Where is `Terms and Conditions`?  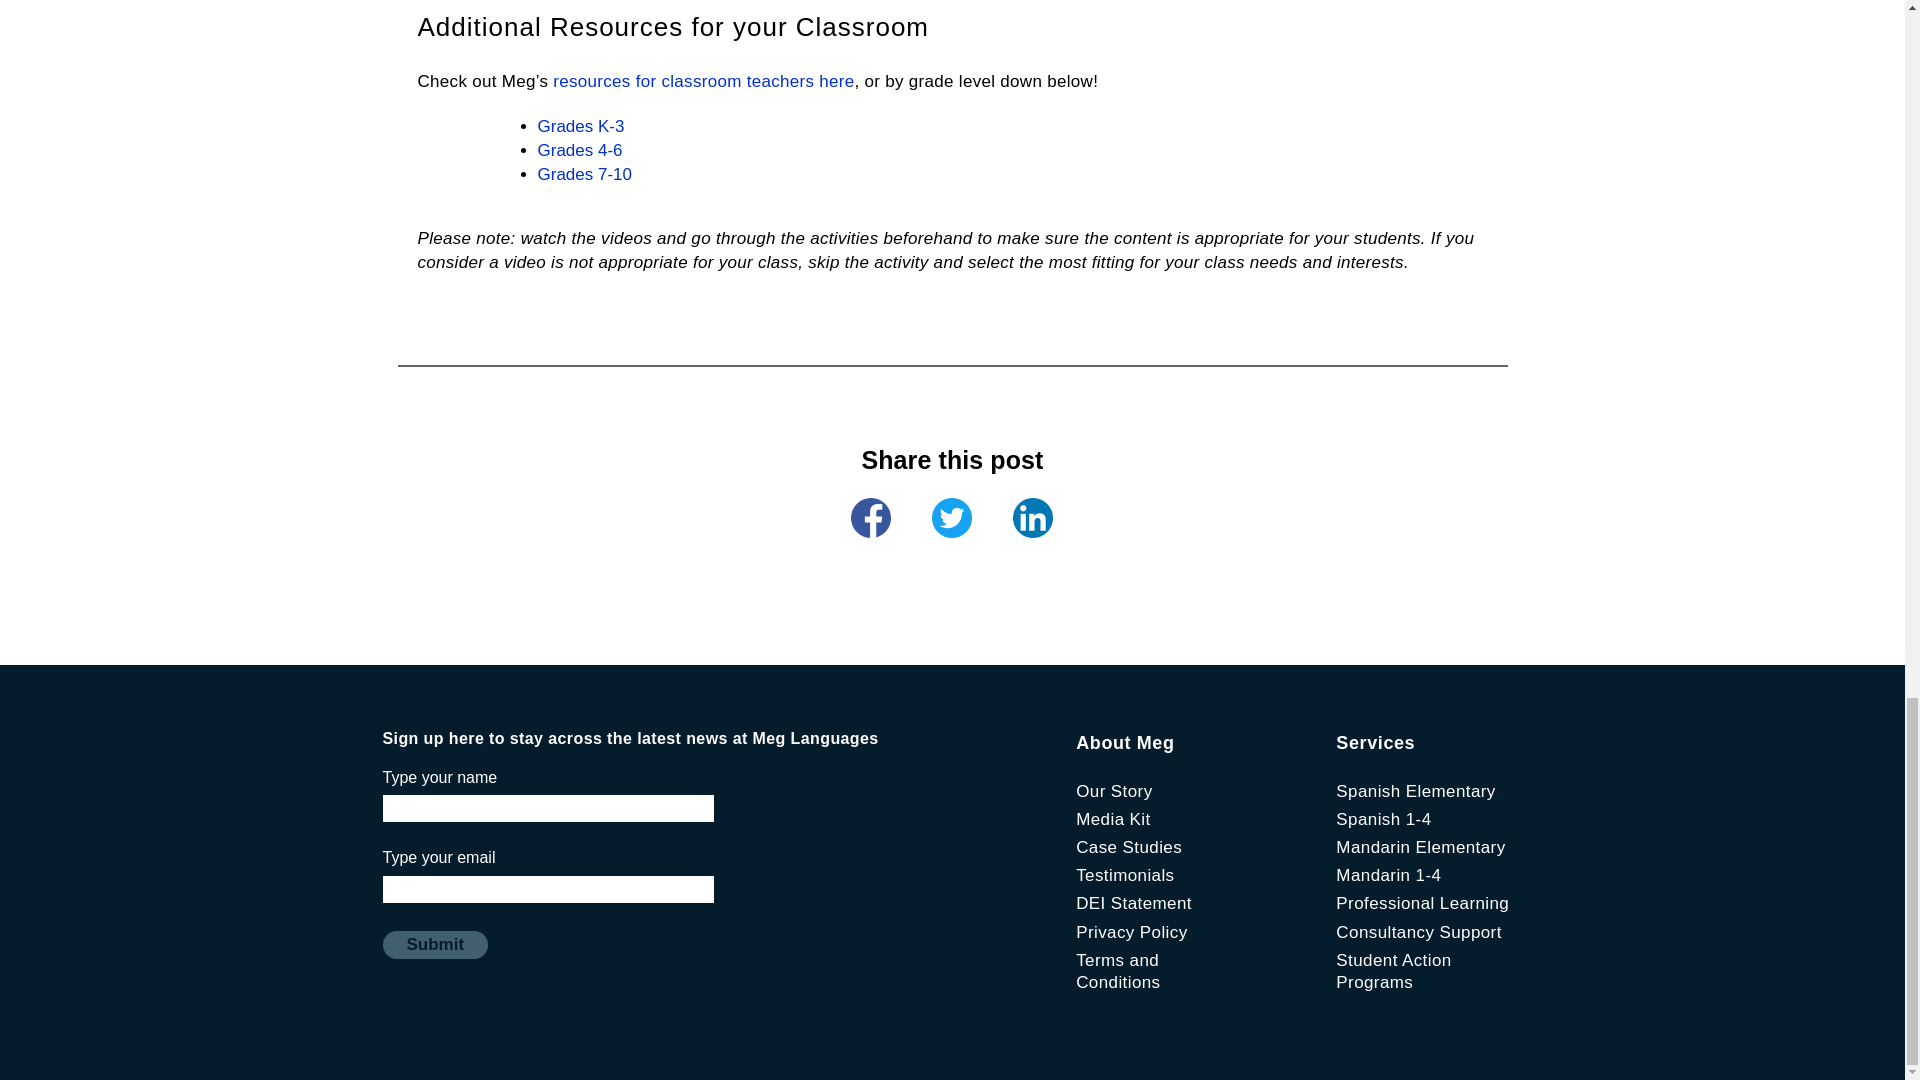
Terms and Conditions is located at coordinates (1117, 972).